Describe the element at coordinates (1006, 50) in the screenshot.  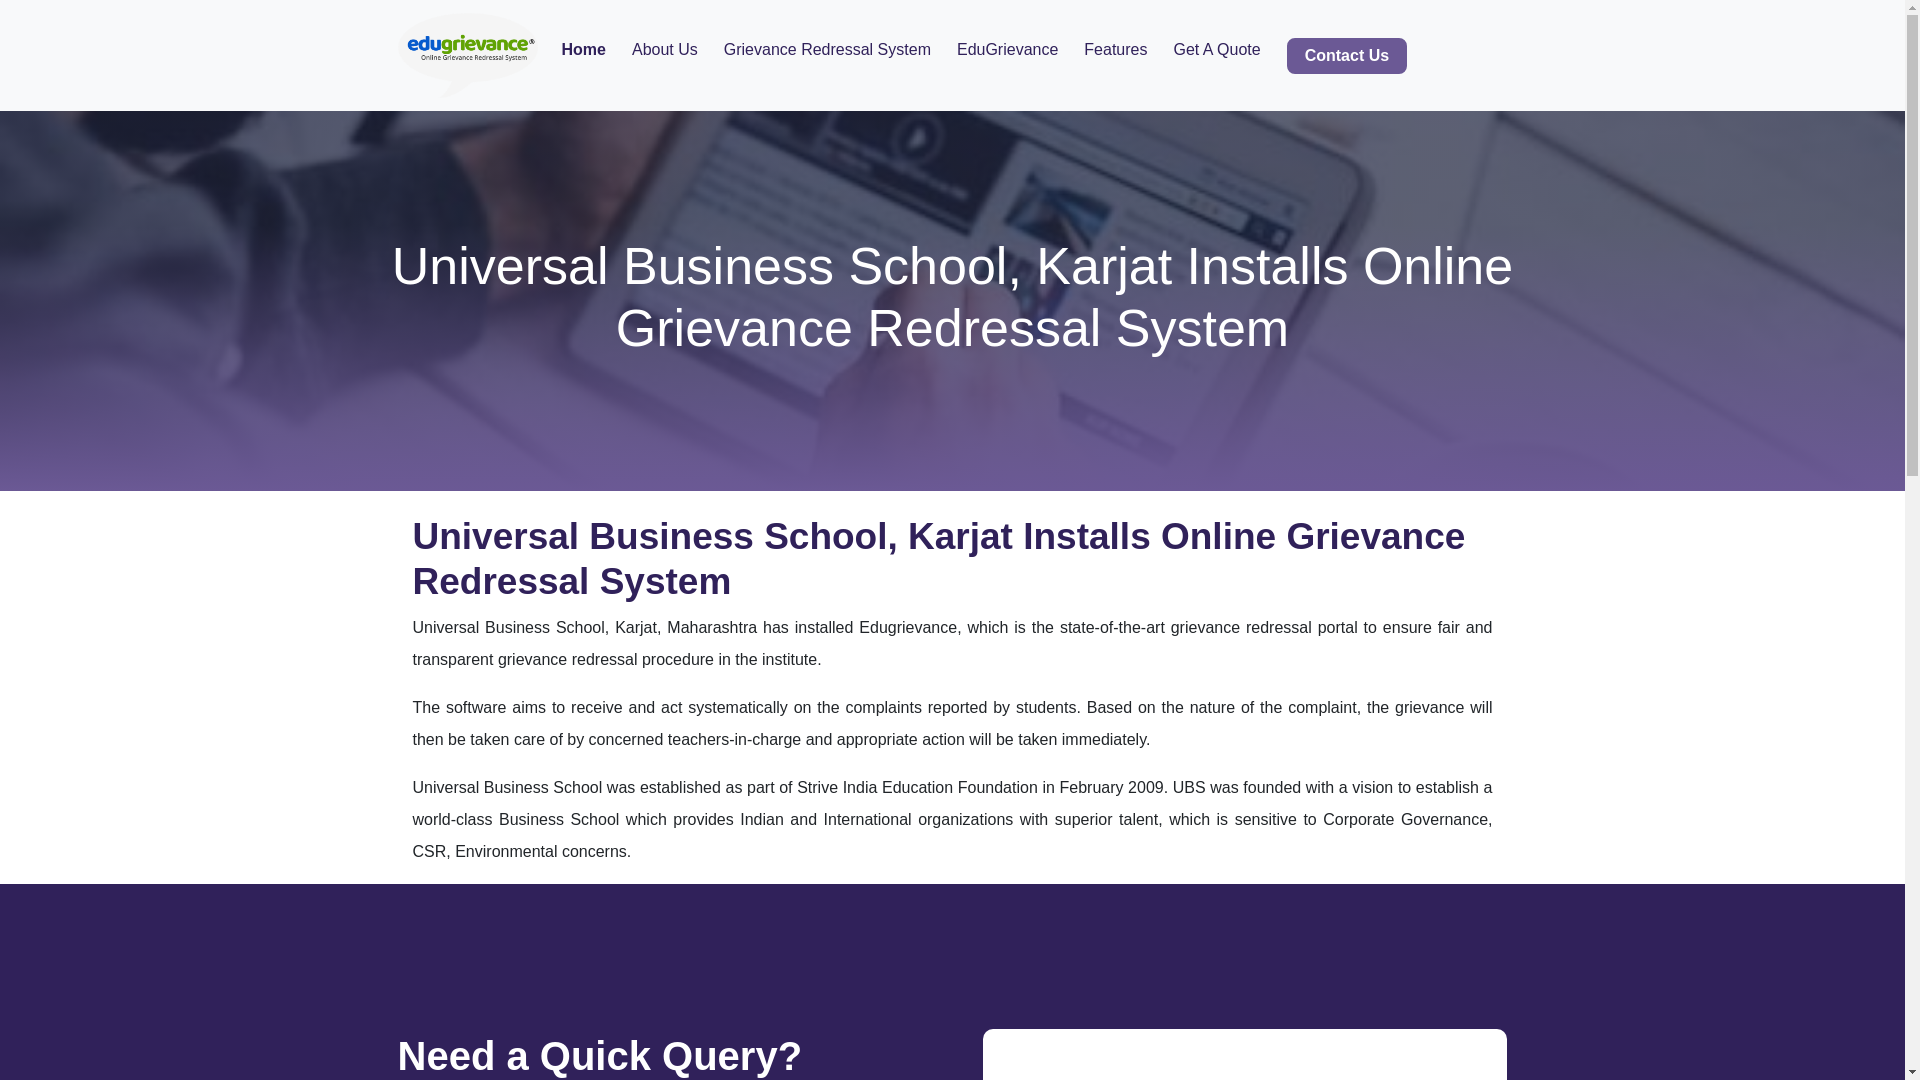
I see `EduGrievance` at that location.